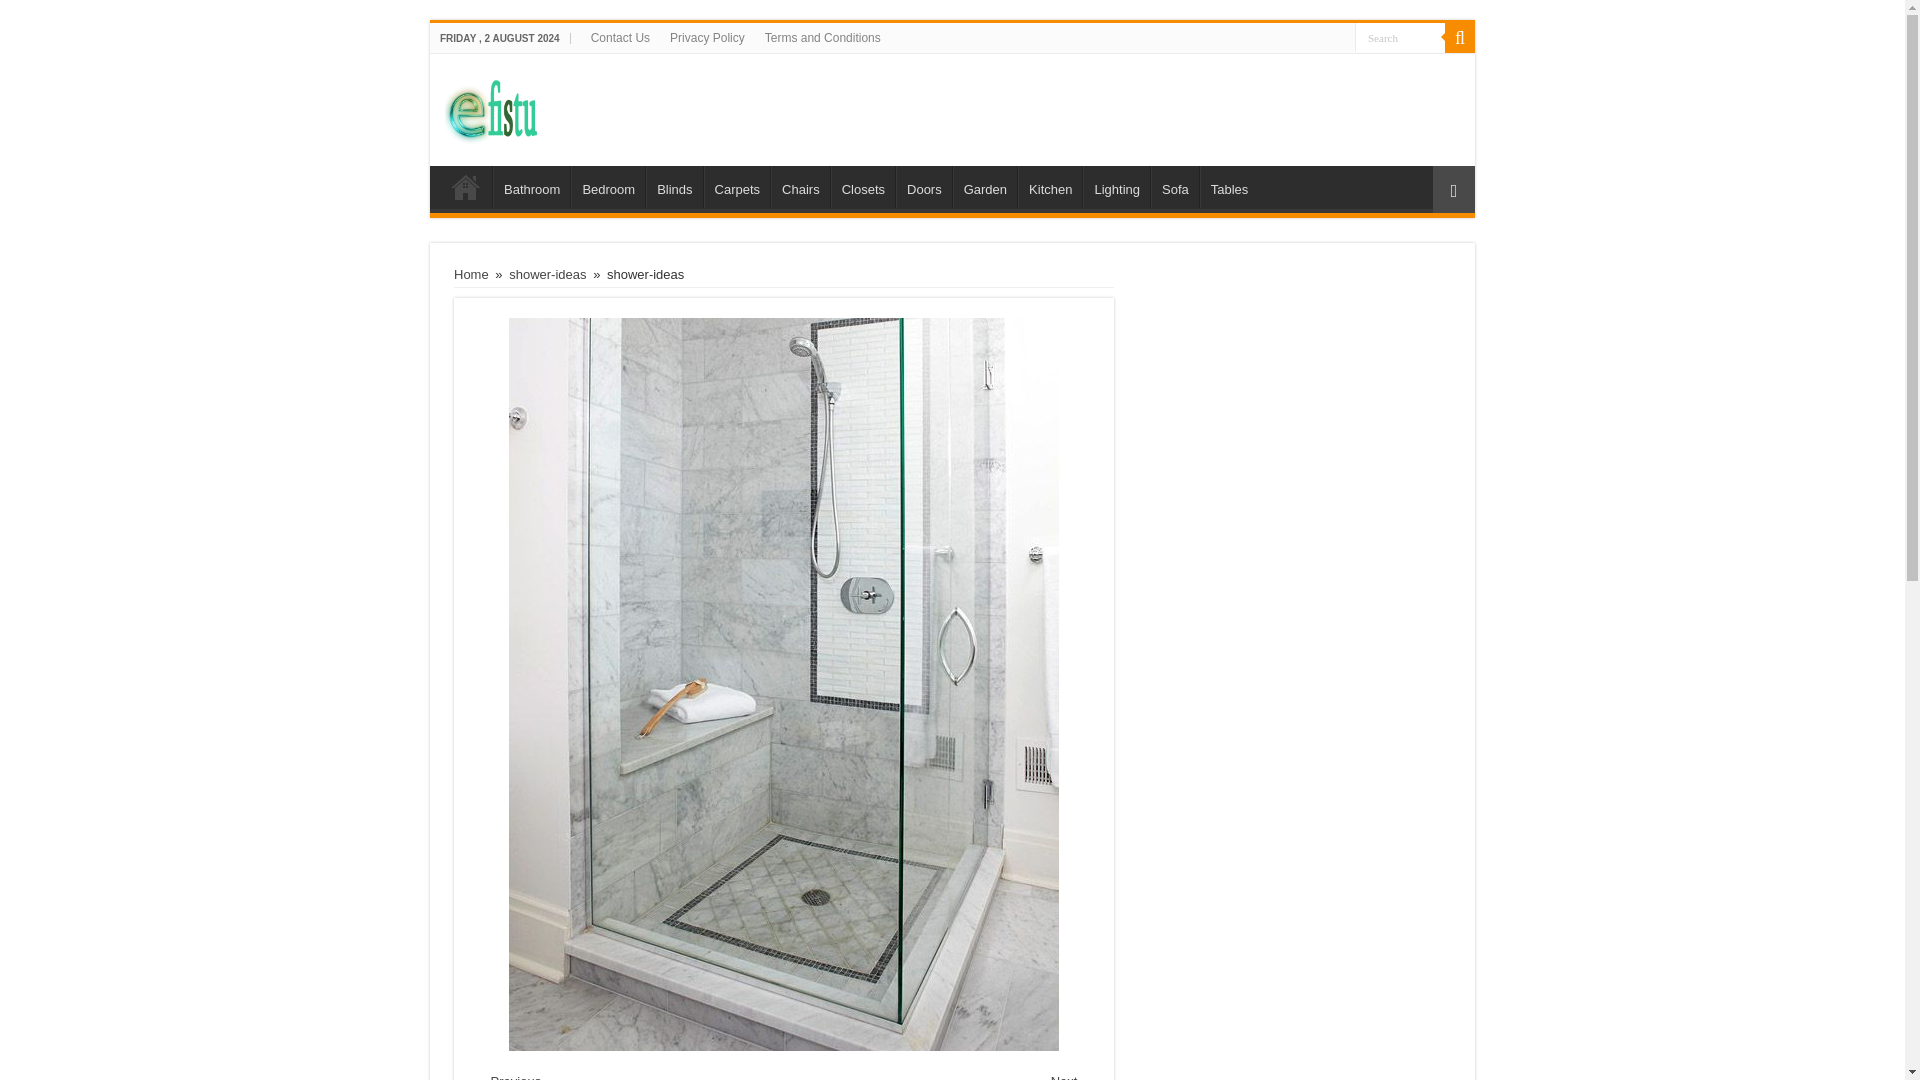  What do you see at coordinates (620, 37) in the screenshot?
I see `Contact Us` at bounding box center [620, 37].